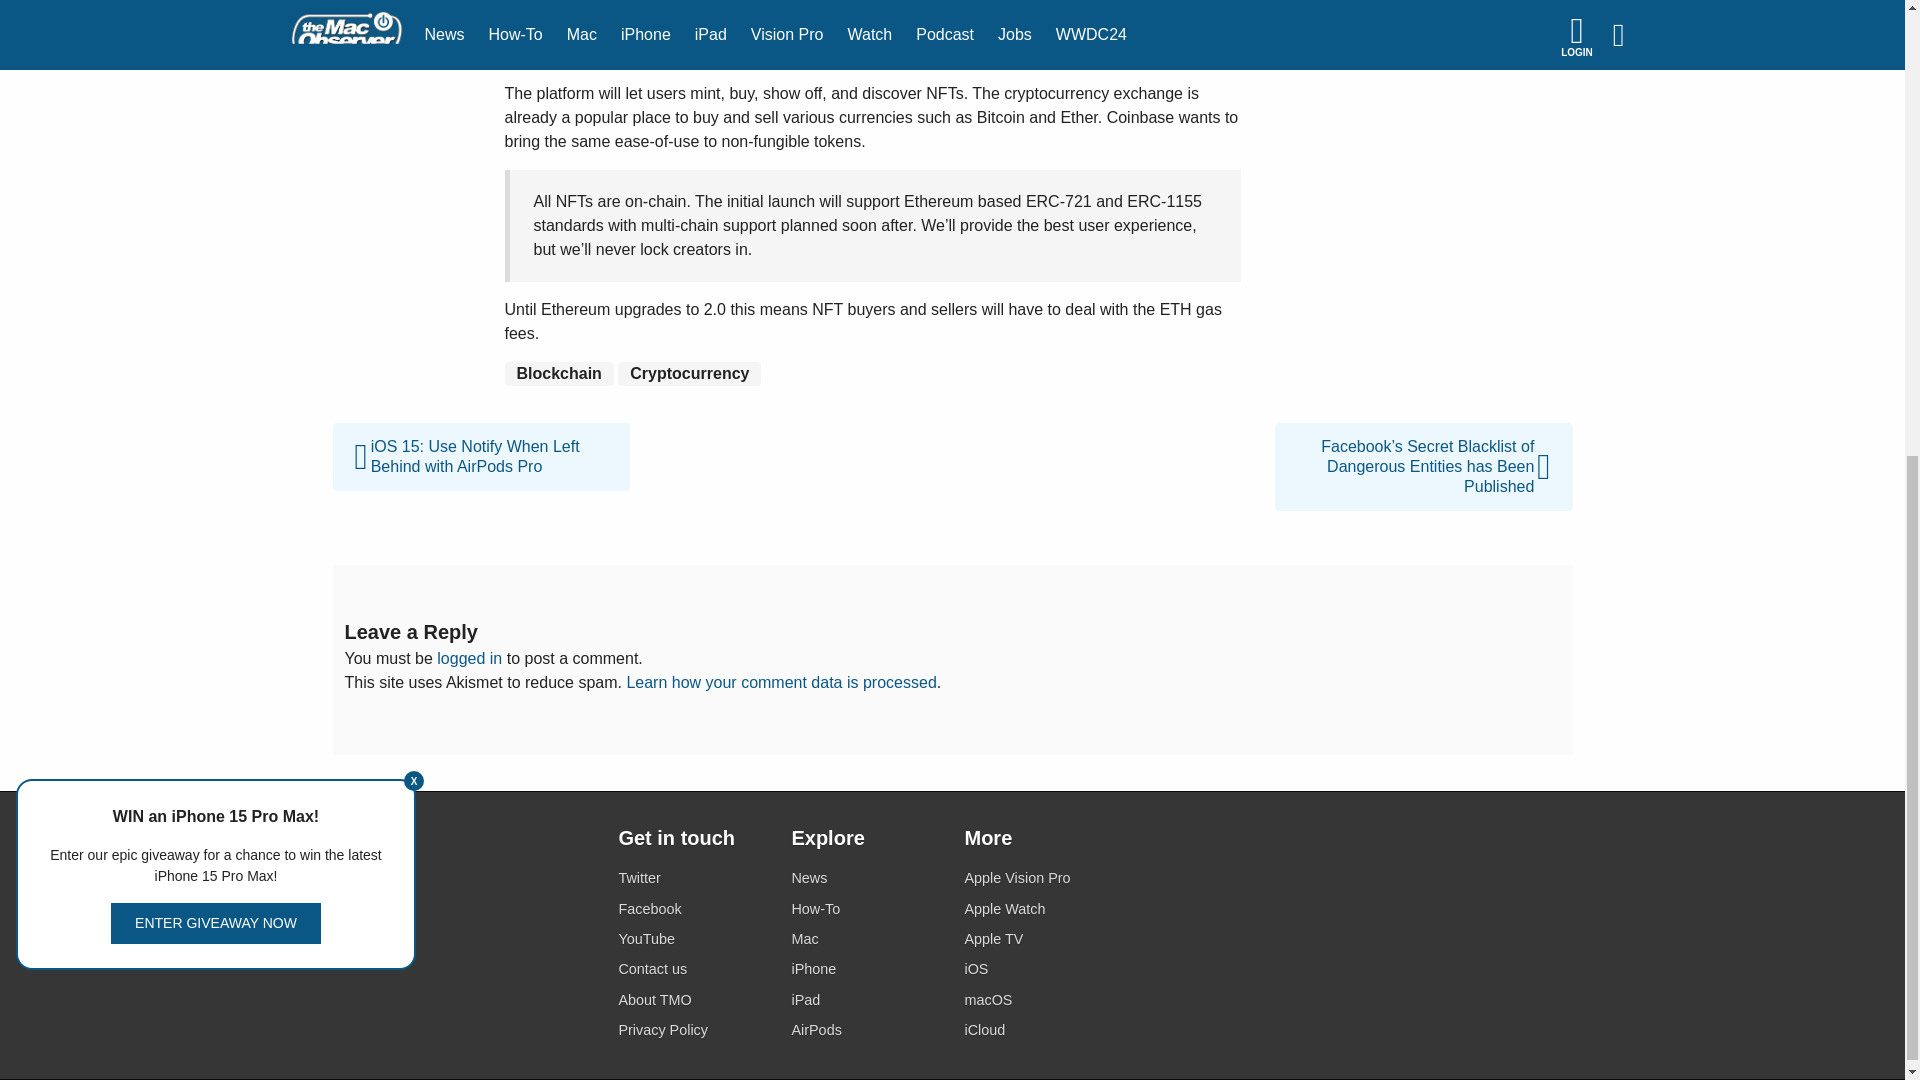 The image size is (1920, 1080). I want to click on Privacy Policy, so click(692, 1030).